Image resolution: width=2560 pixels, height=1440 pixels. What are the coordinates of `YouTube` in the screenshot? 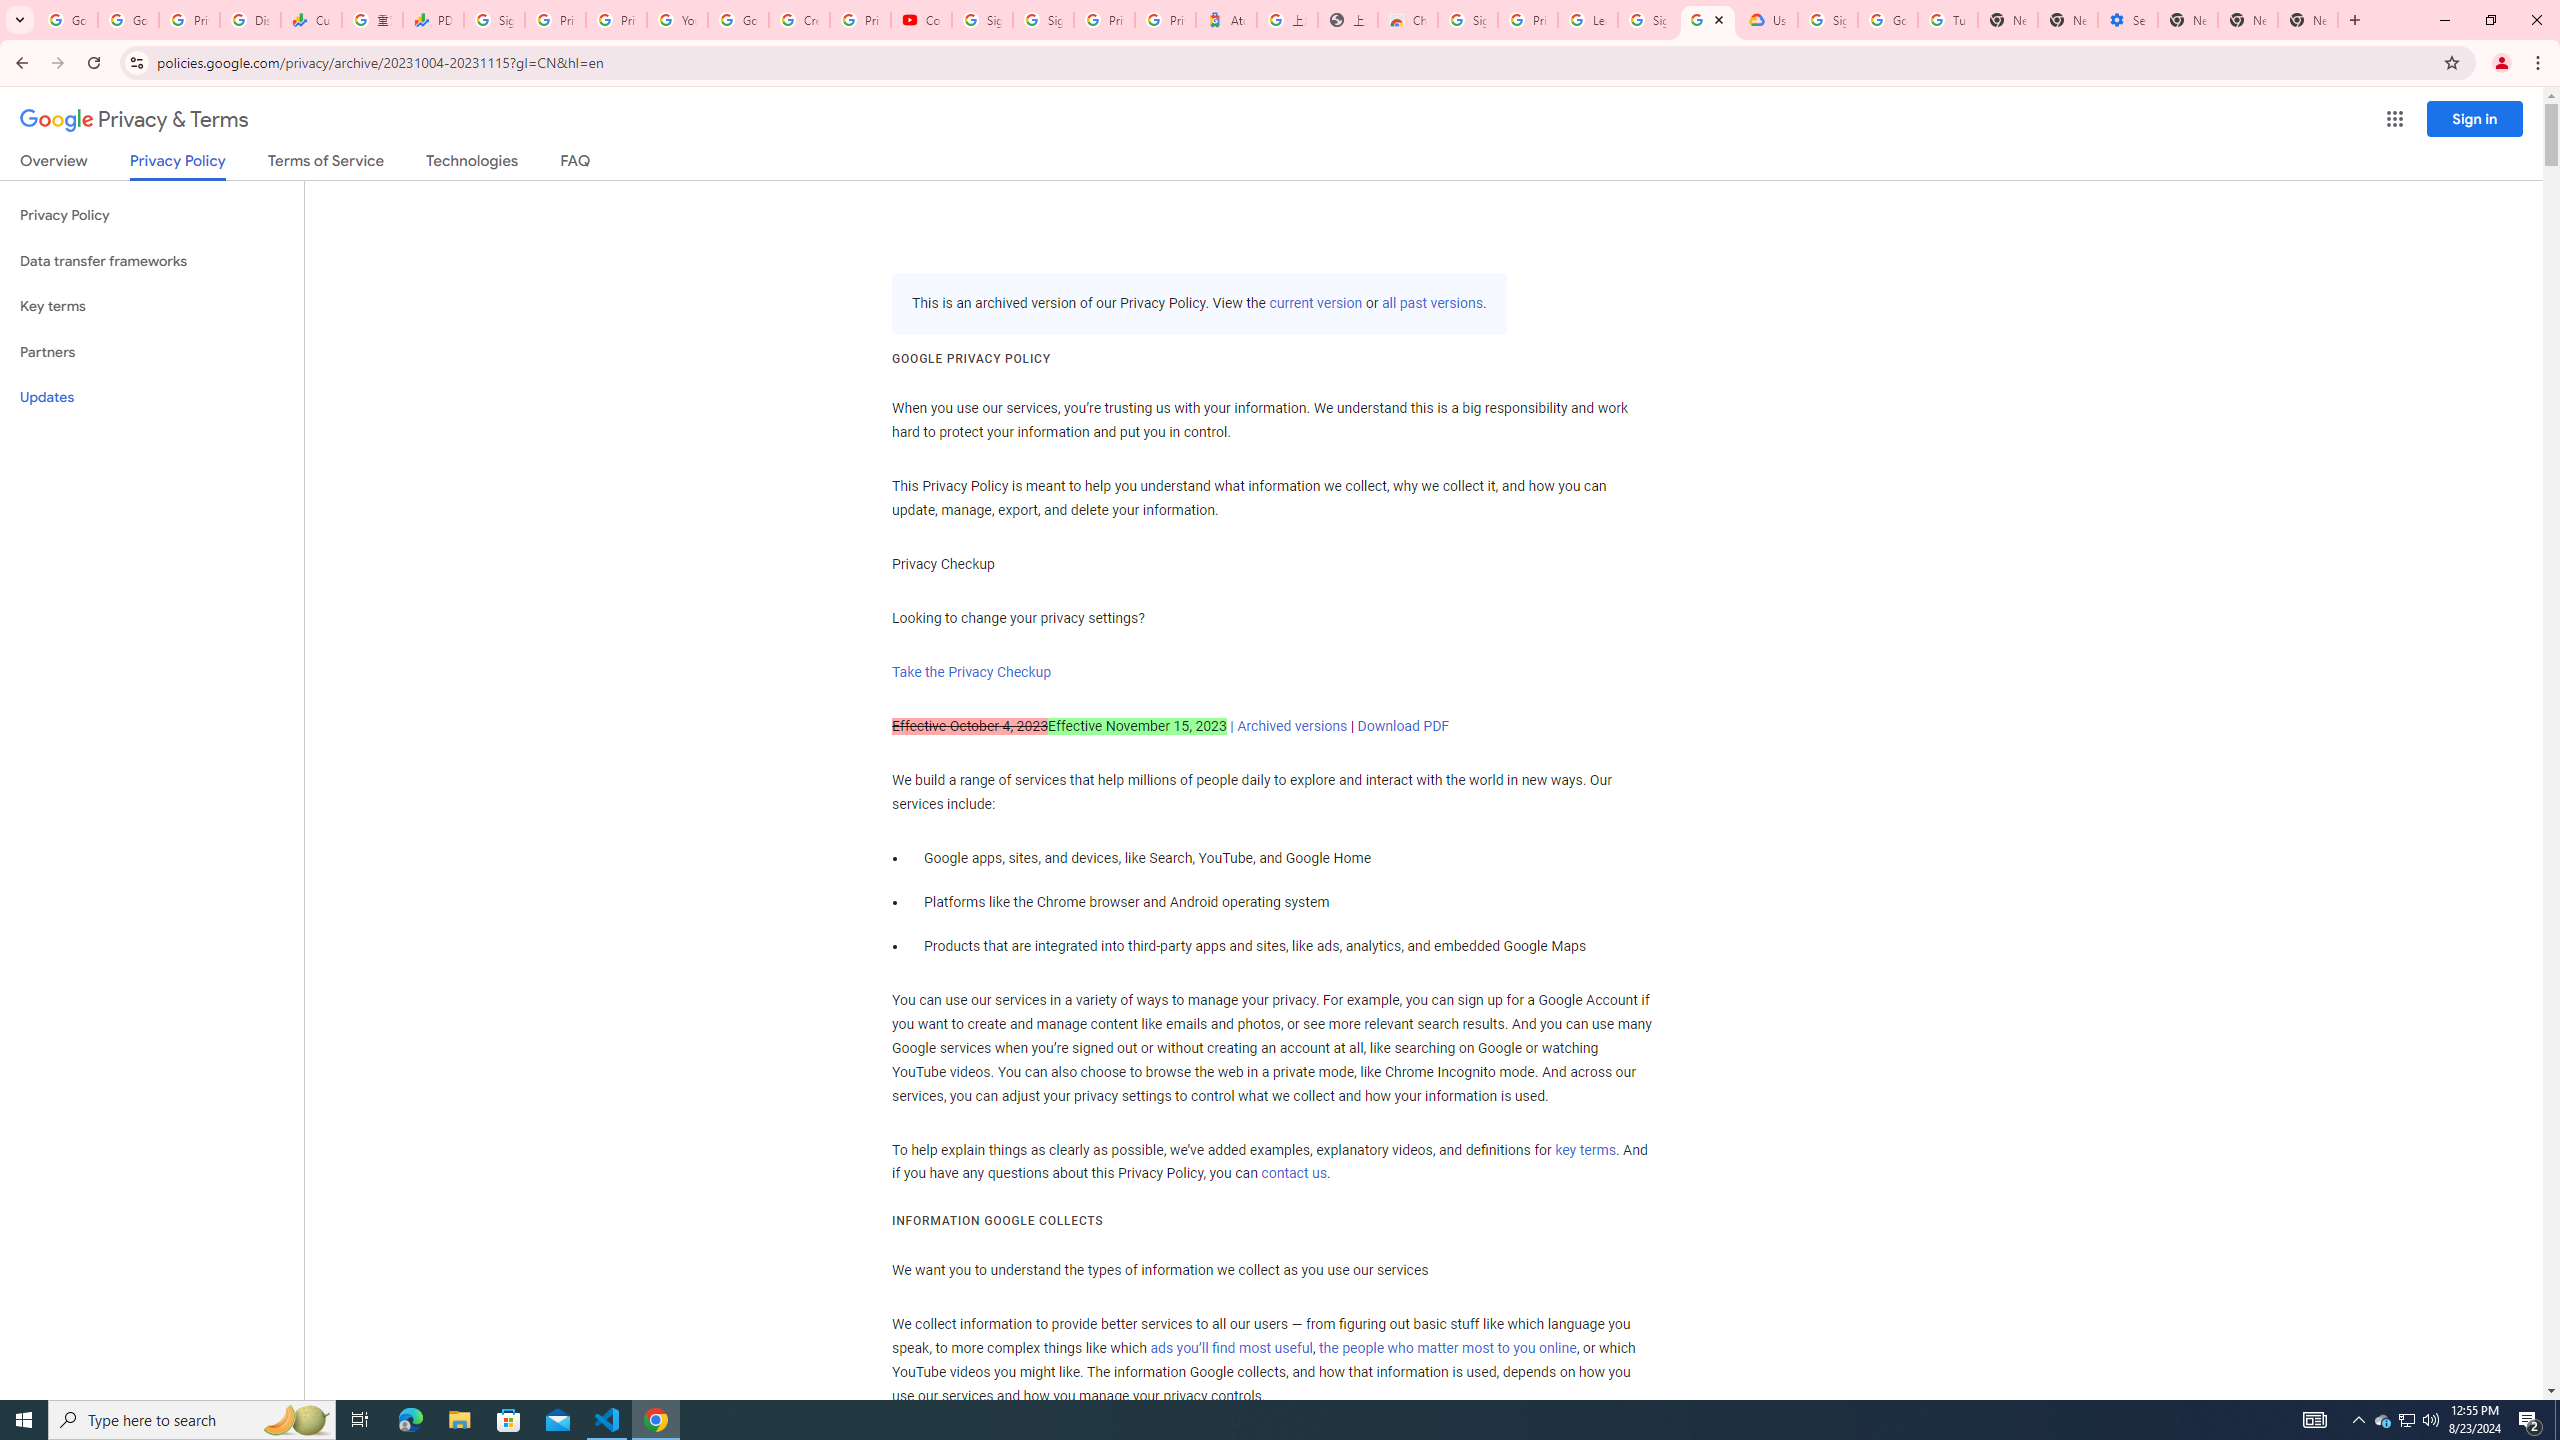 It's located at (676, 20).